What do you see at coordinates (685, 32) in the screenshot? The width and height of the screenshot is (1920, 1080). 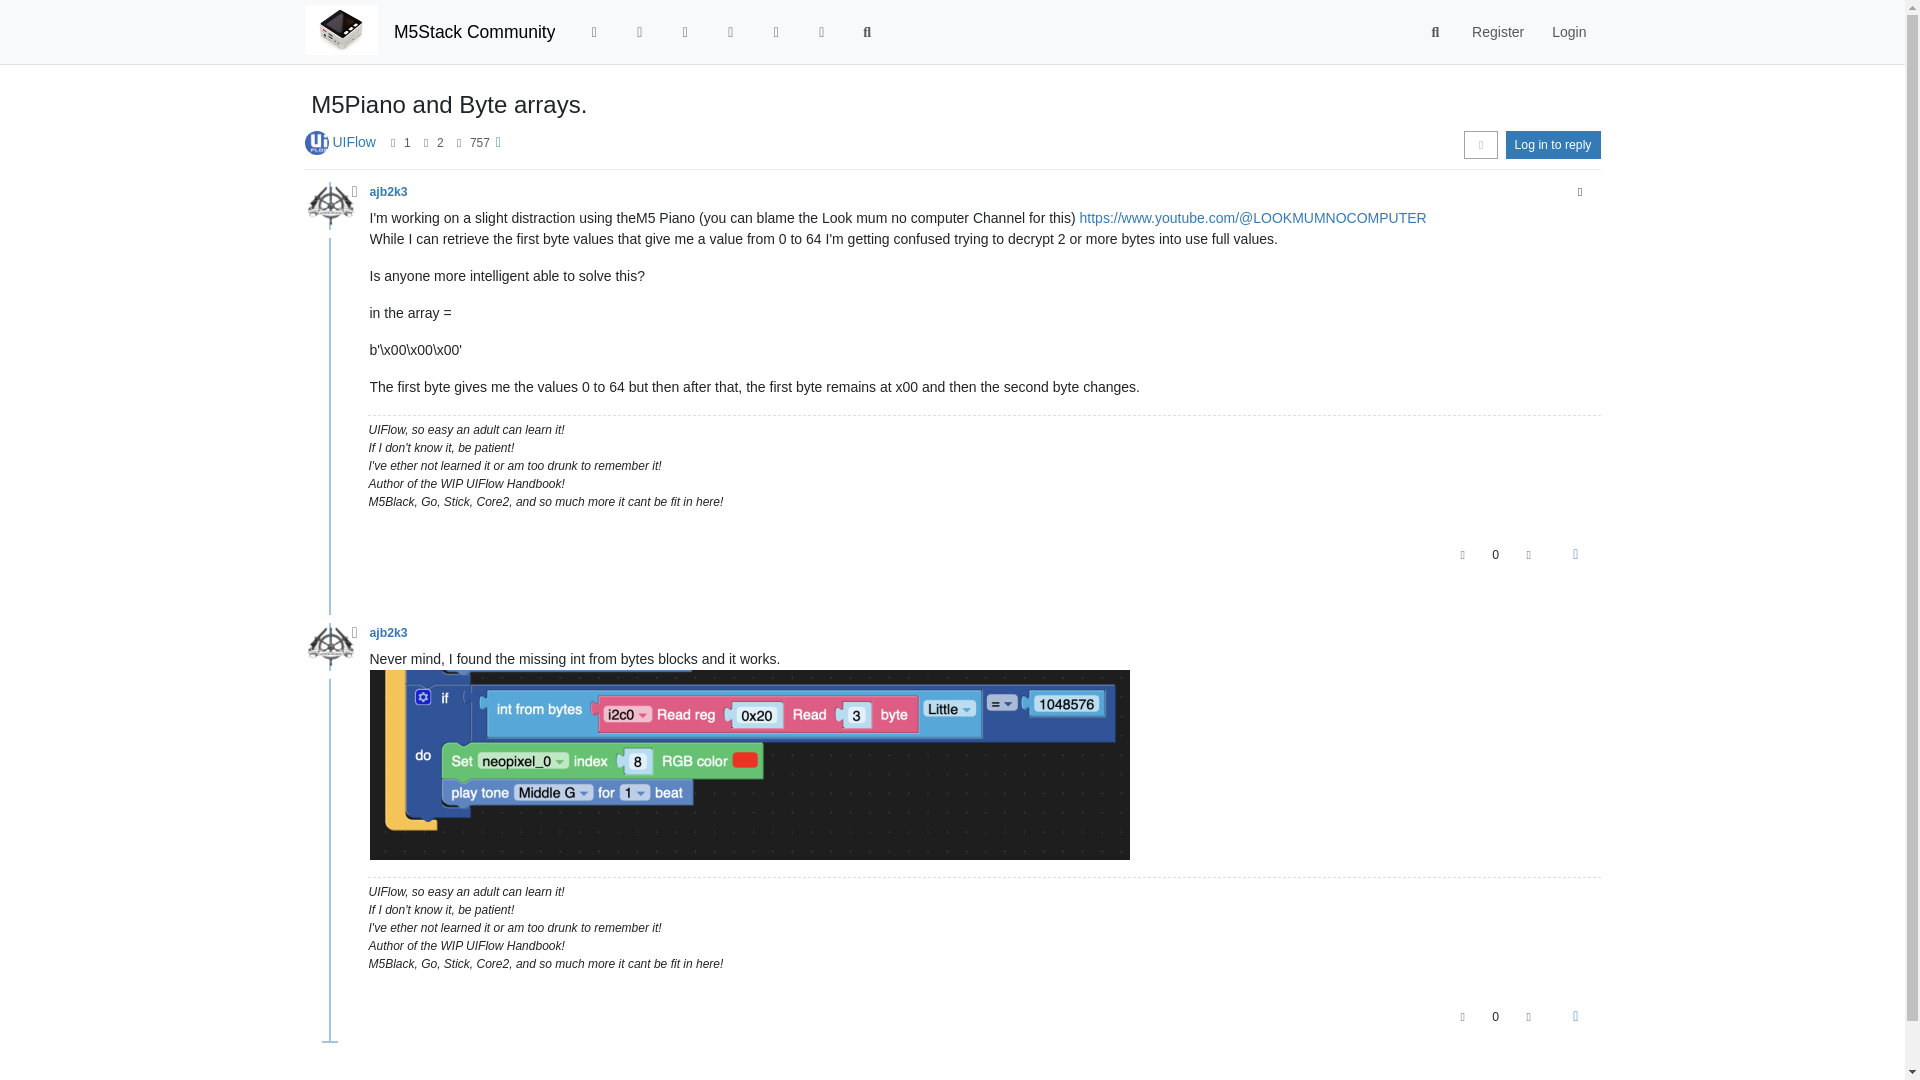 I see `Tags` at bounding box center [685, 32].